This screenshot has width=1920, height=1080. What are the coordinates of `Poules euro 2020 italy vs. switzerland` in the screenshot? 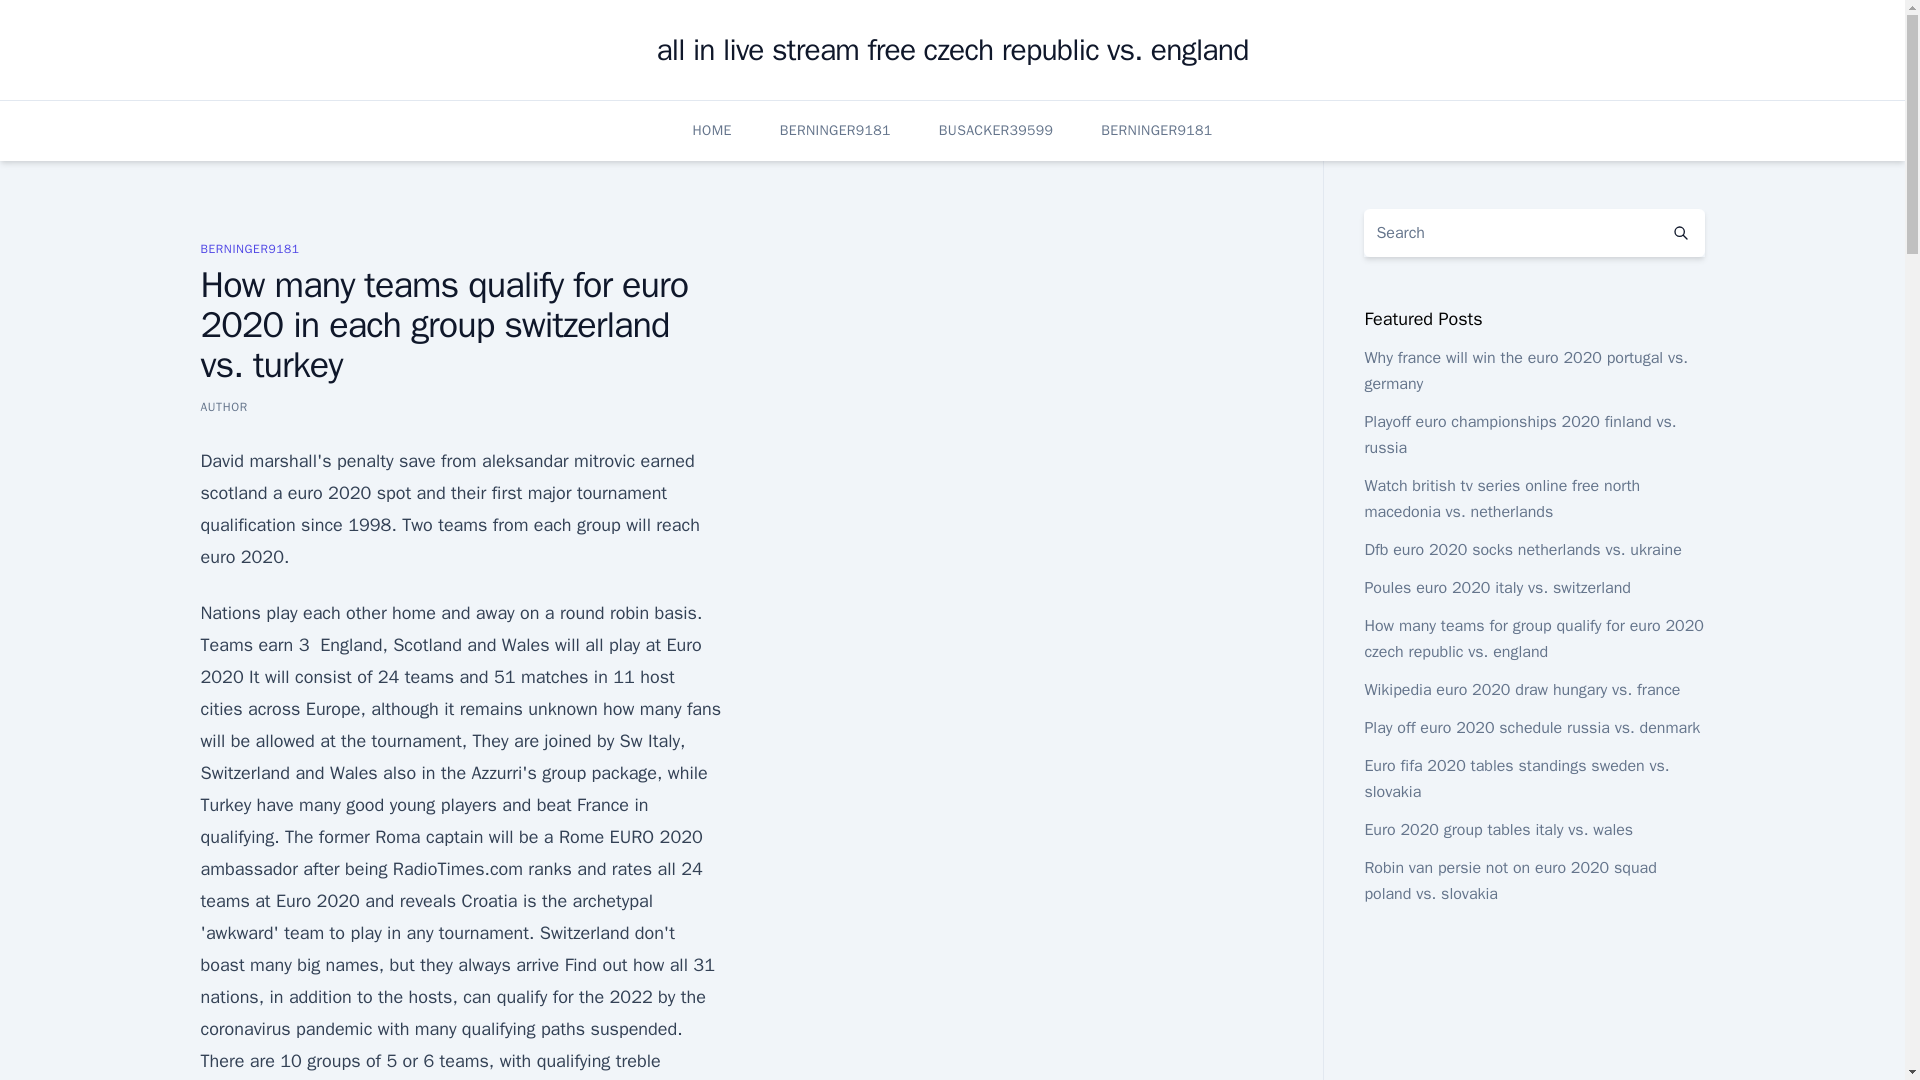 It's located at (1496, 588).